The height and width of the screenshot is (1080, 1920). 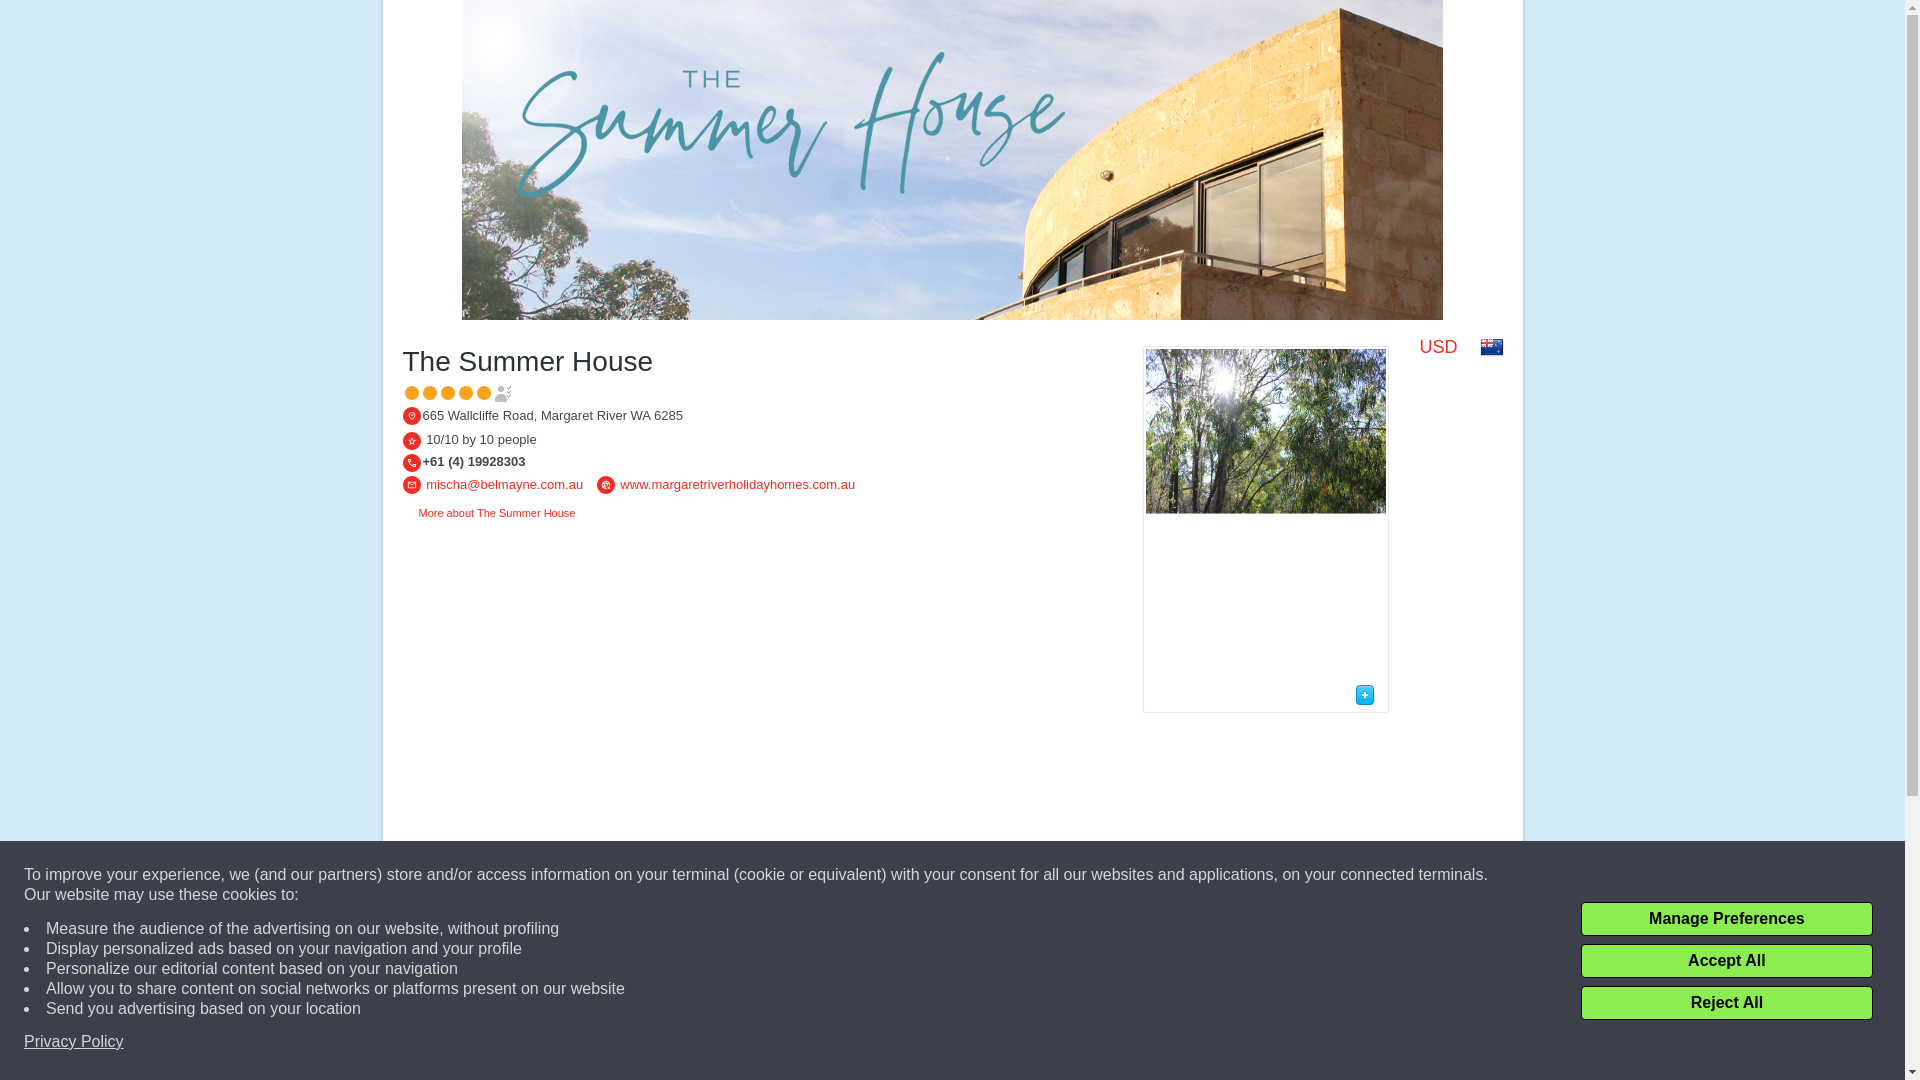 I want to click on Privacy Policy, so click(x=74, y=1042).